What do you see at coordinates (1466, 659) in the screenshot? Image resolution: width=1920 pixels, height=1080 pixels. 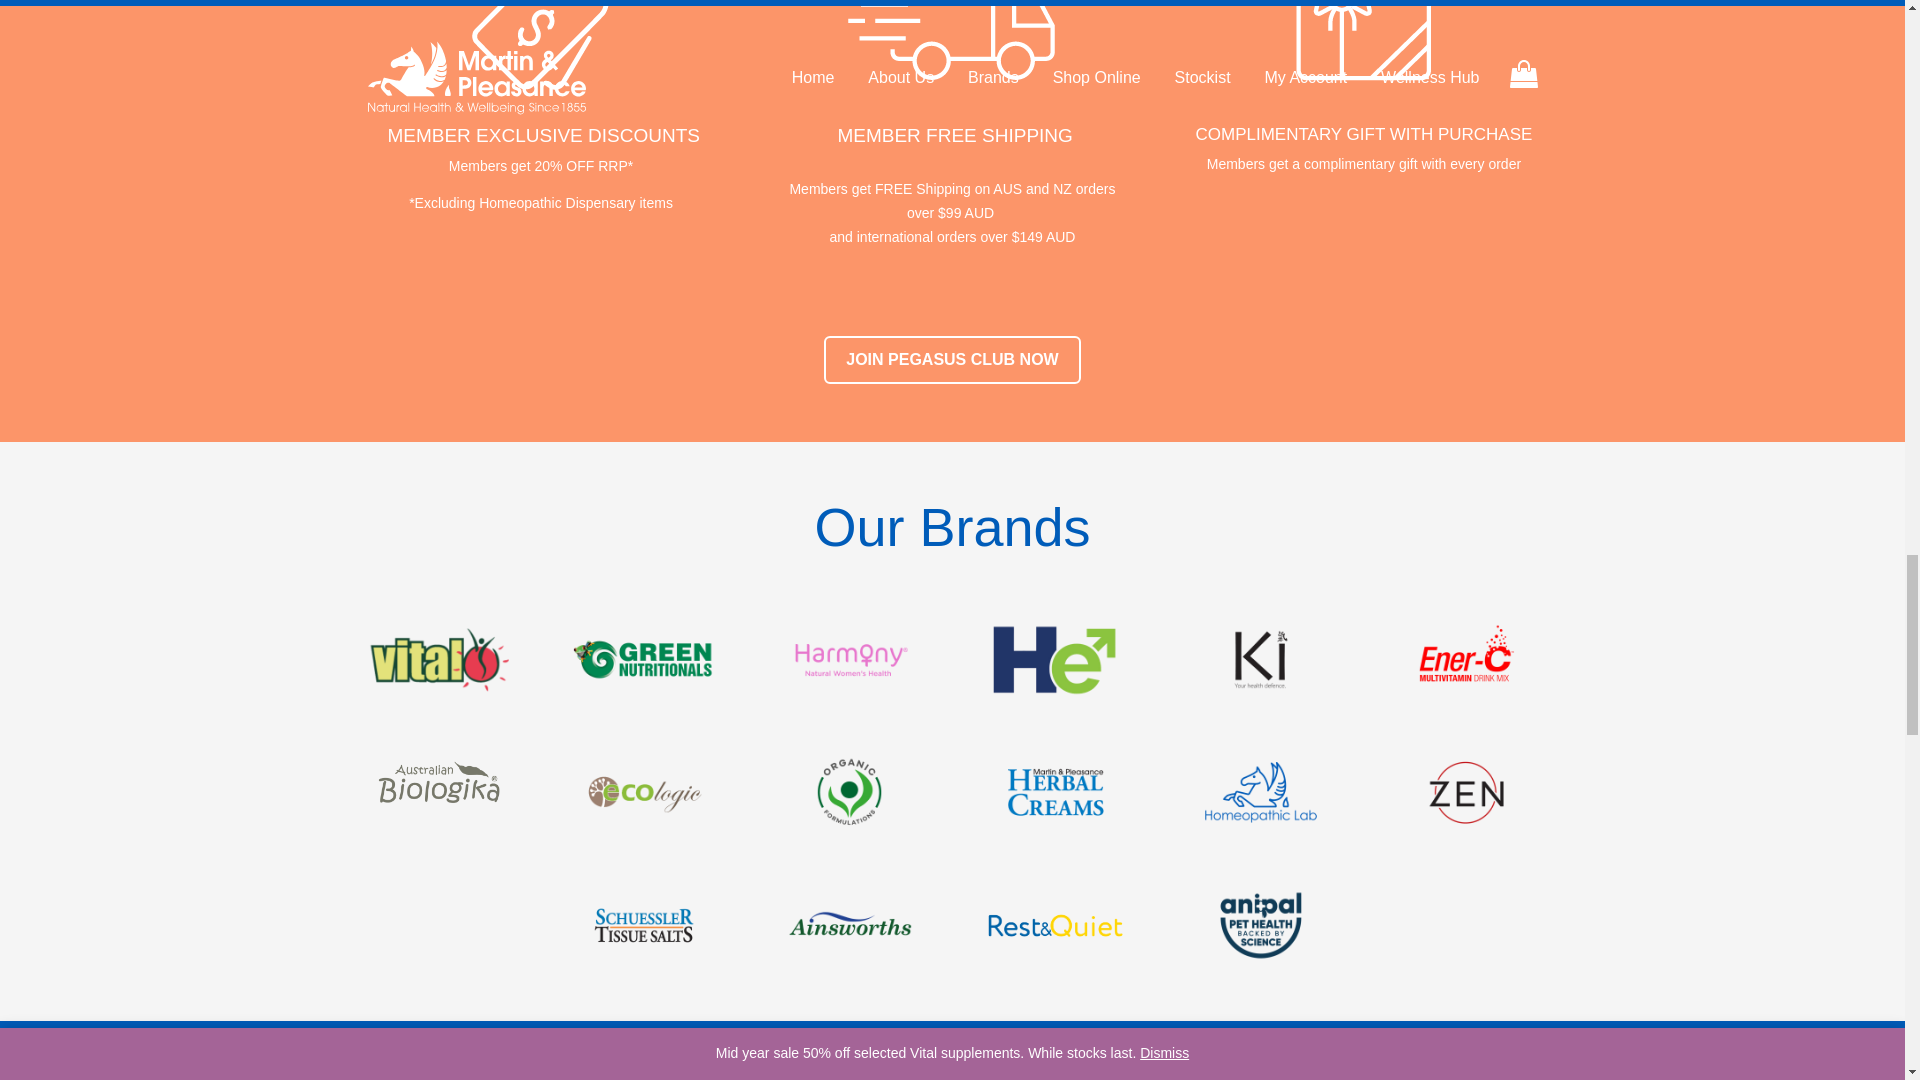 I see `EnerC-Logo` at bounding box center [1466, 659].